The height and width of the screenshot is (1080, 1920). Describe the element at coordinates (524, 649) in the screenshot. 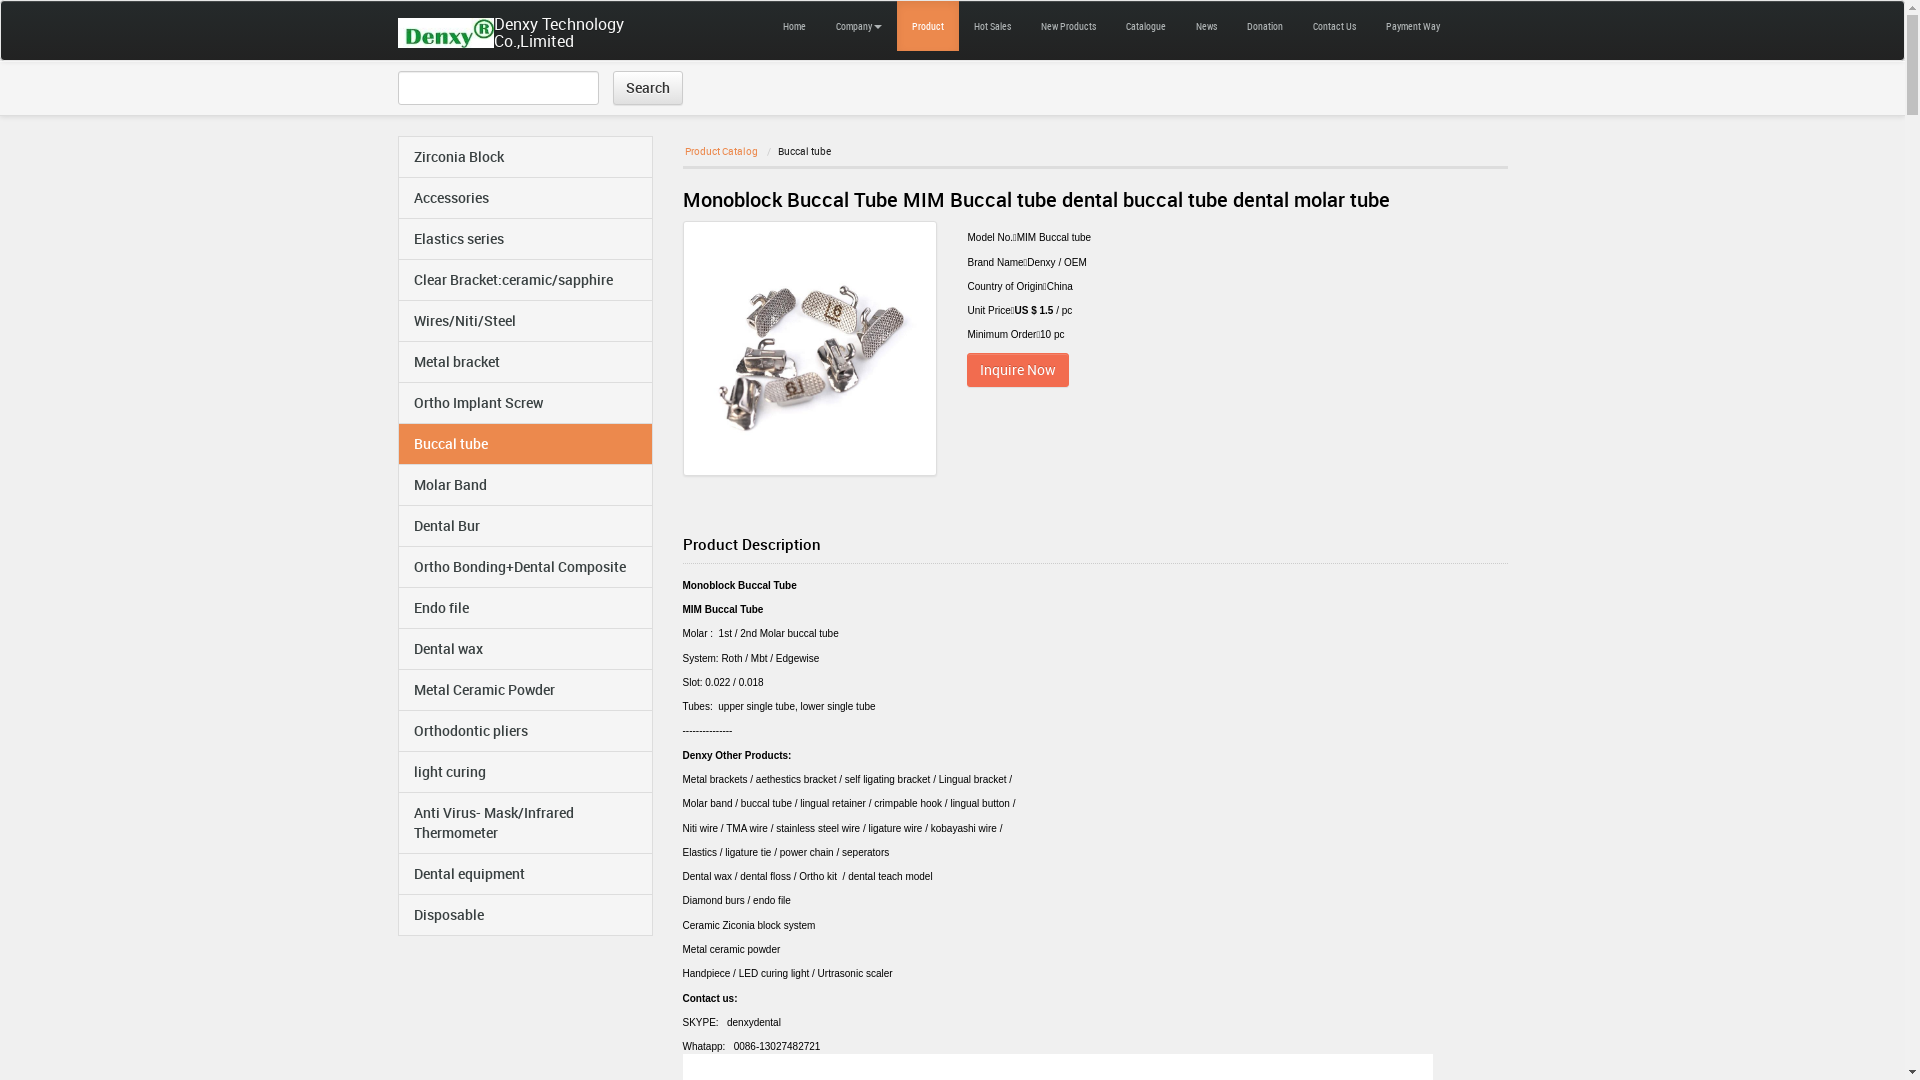

I see `Dental wax` at that location.